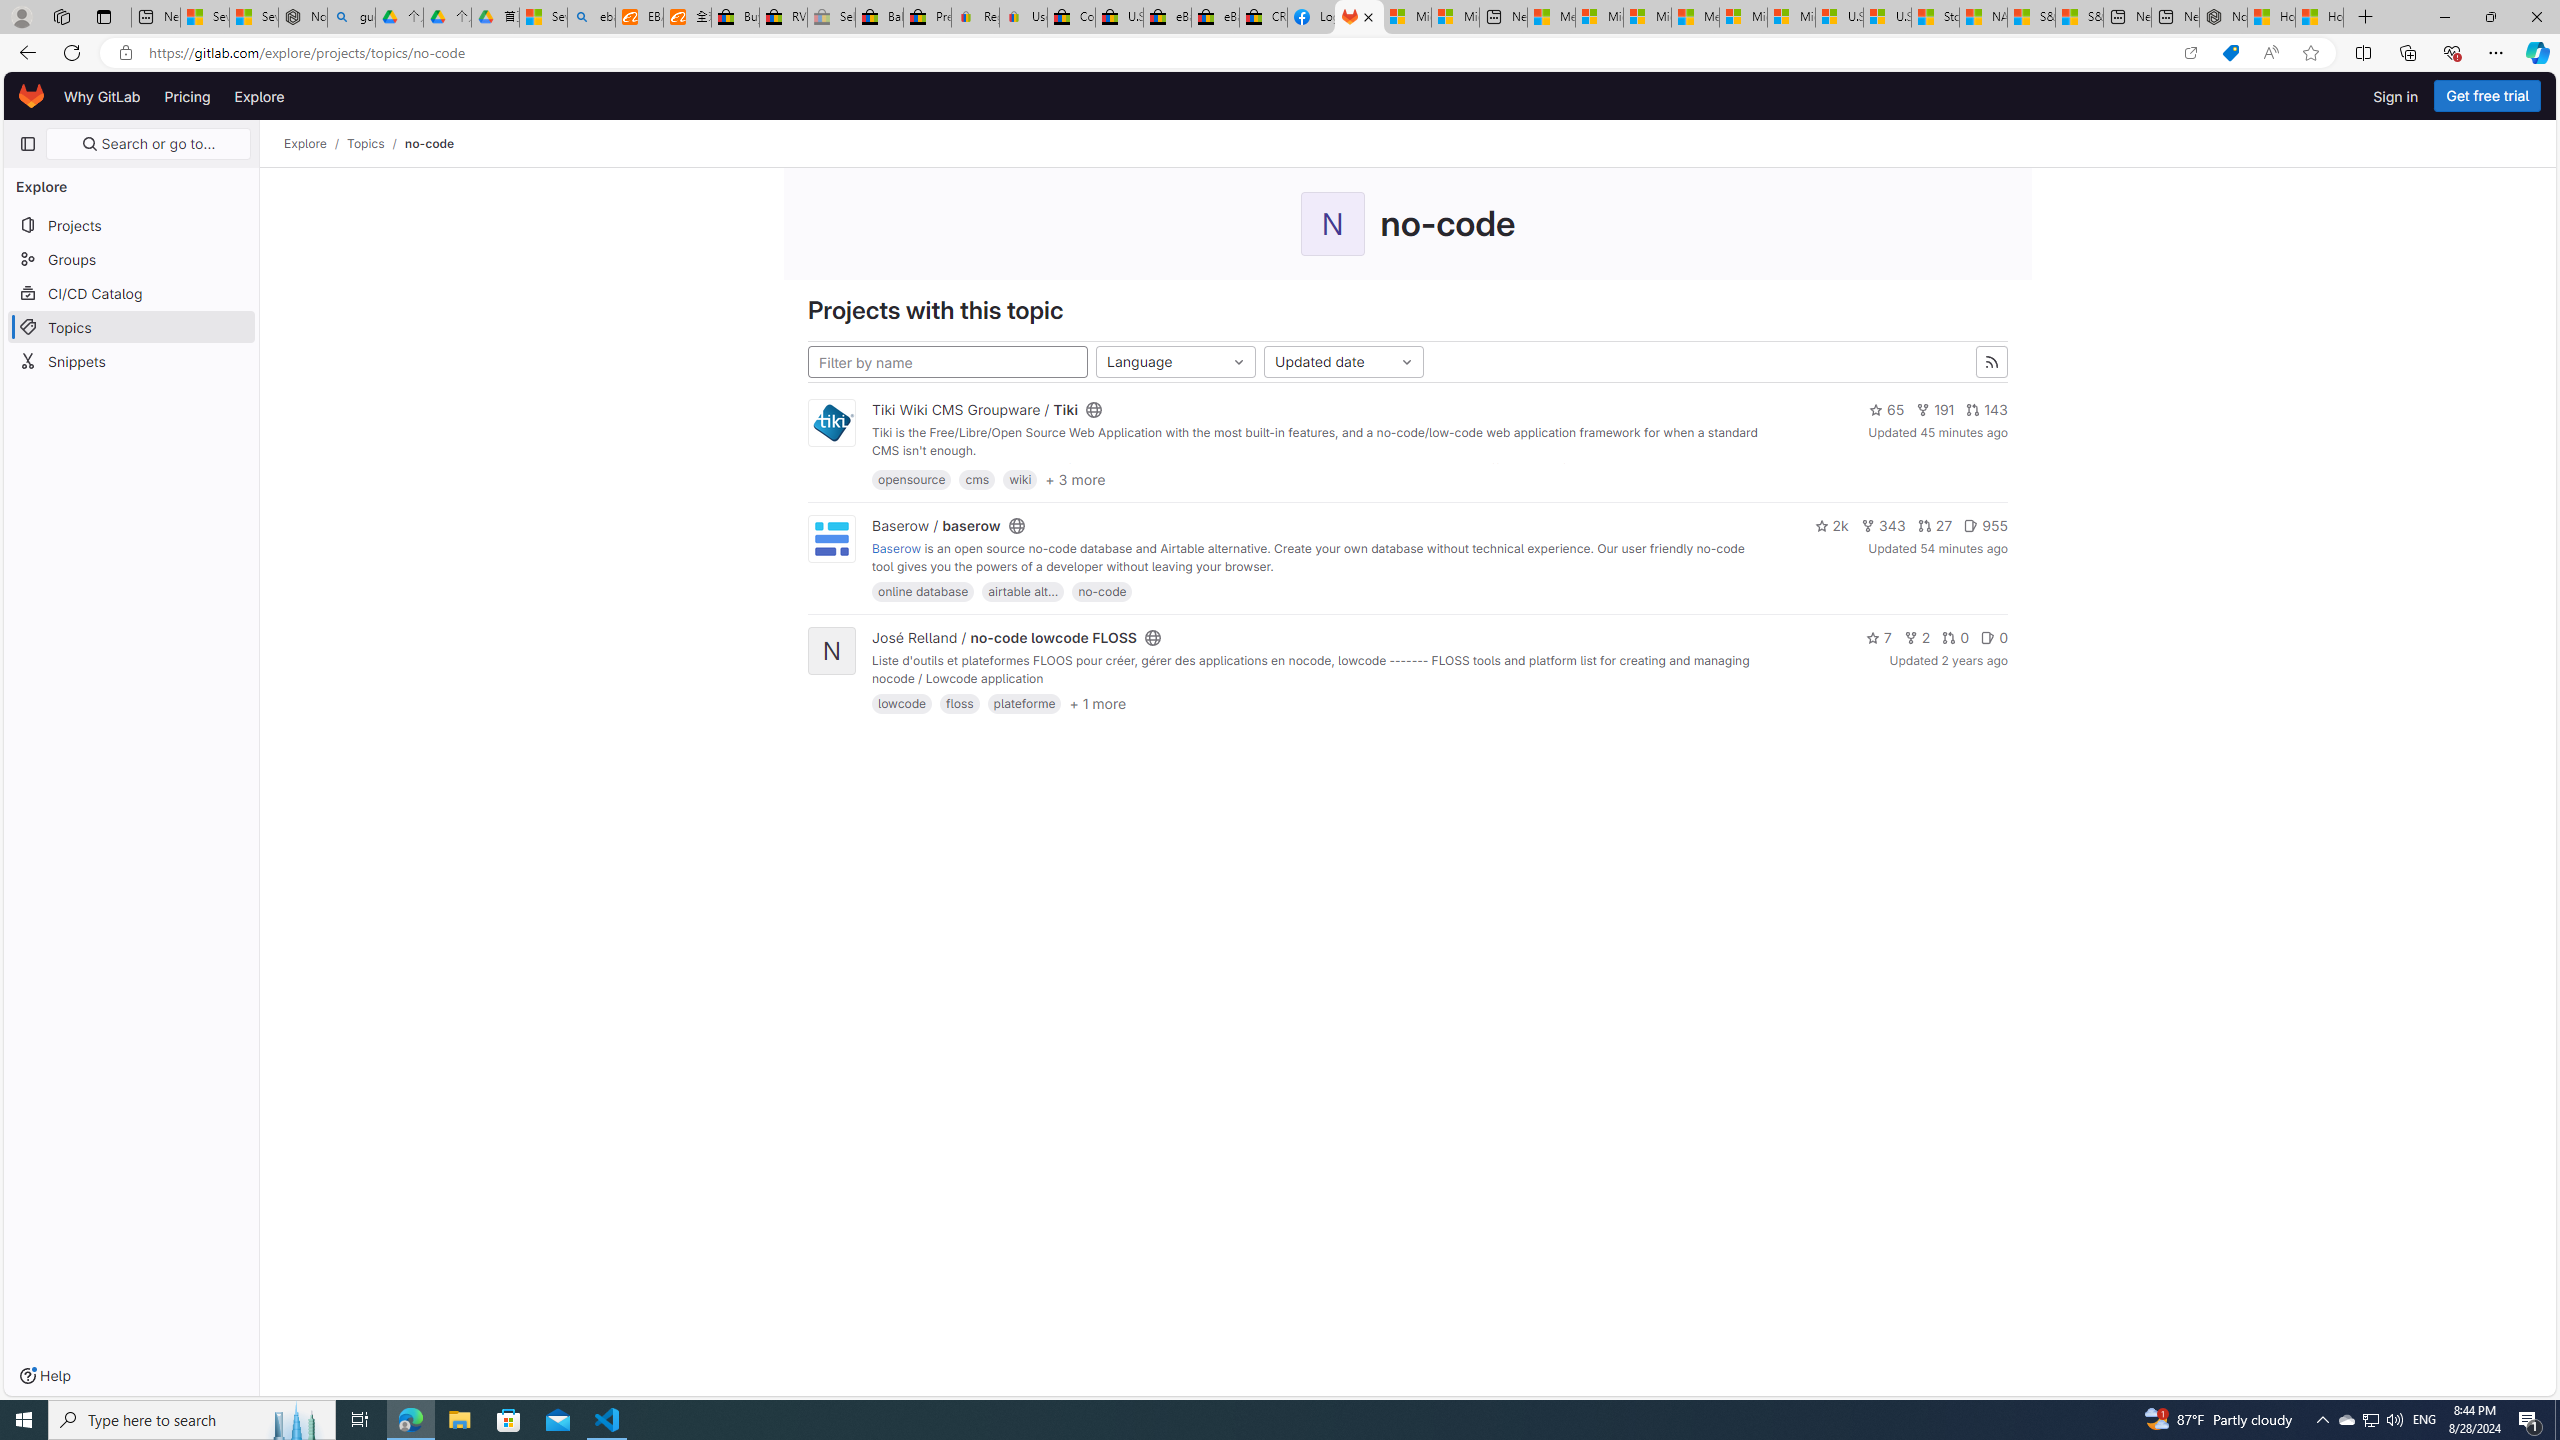 The width and height of the screenshot is (2560, 1440). I want to click on ebay - Search, so click(591, 17).